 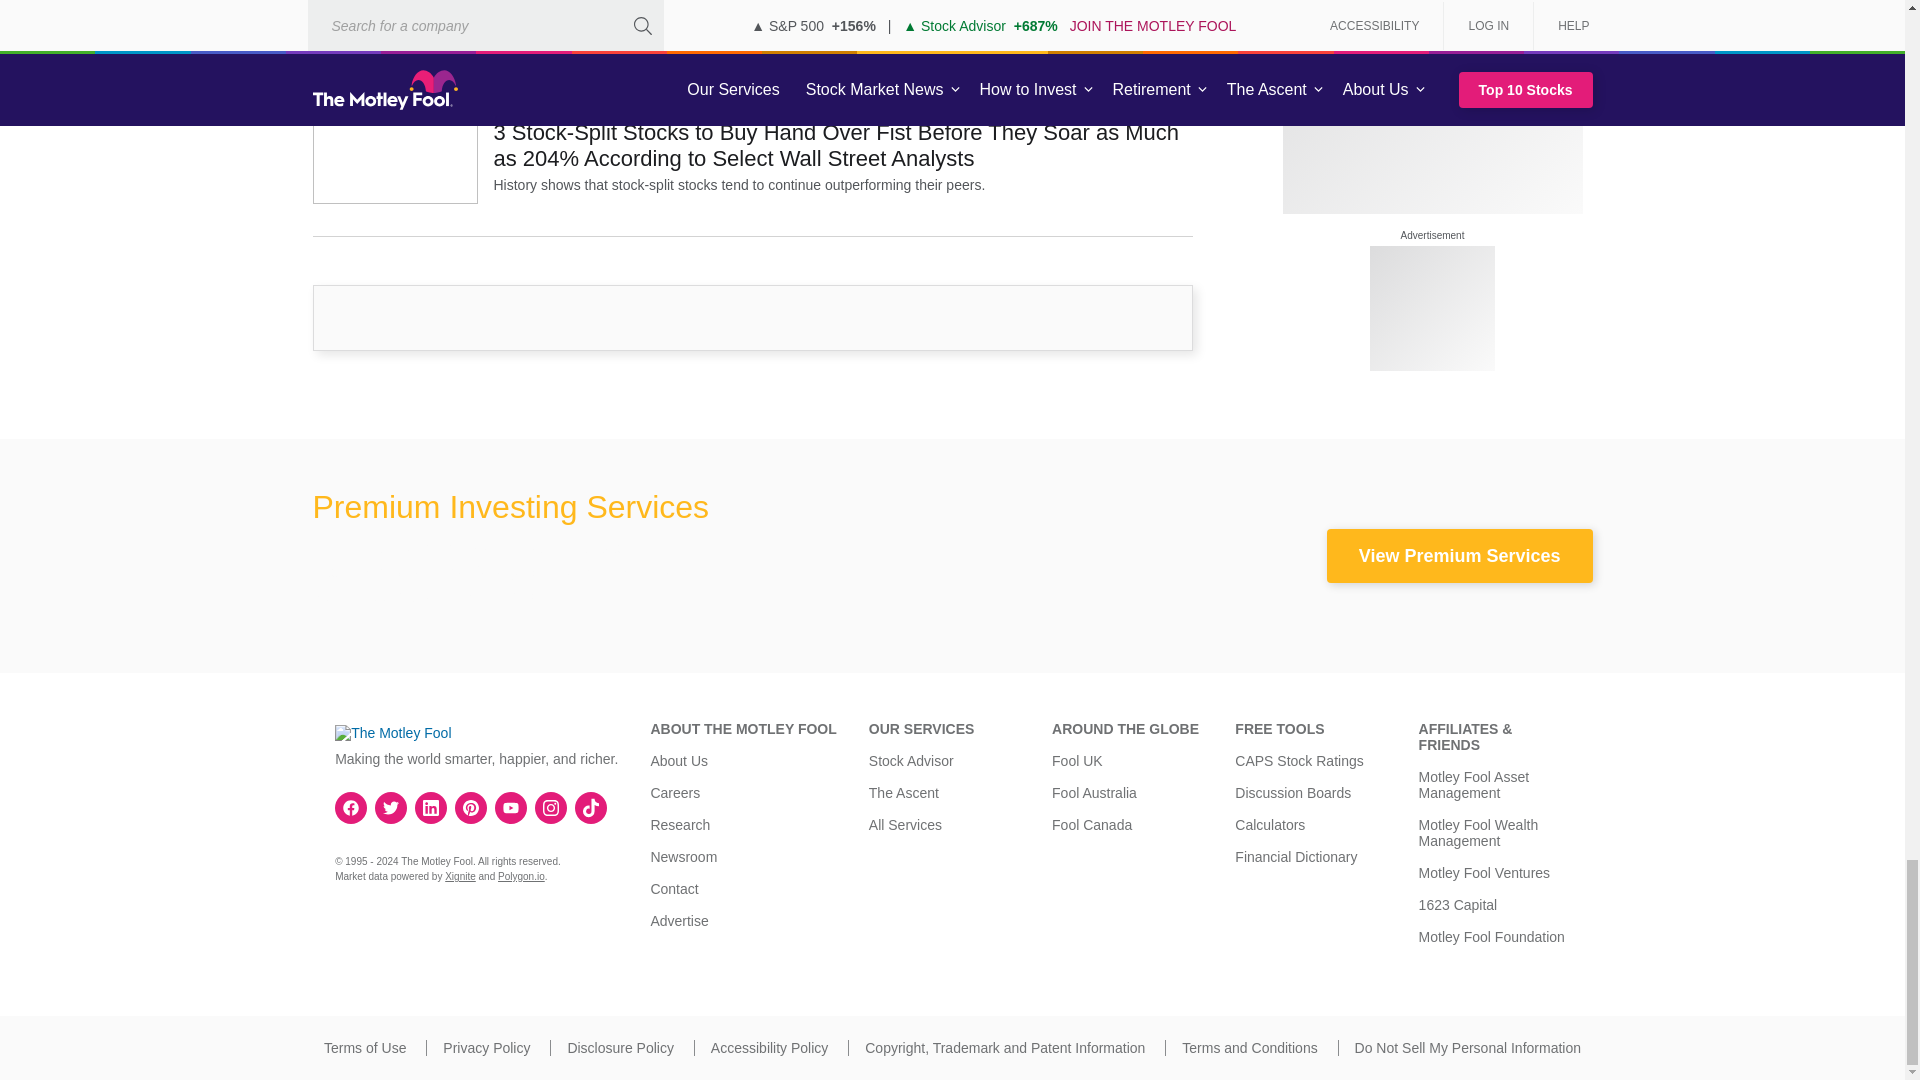 I want to click on Copyright, Trademark and Patent Information, so click(x=1004, y=1048).